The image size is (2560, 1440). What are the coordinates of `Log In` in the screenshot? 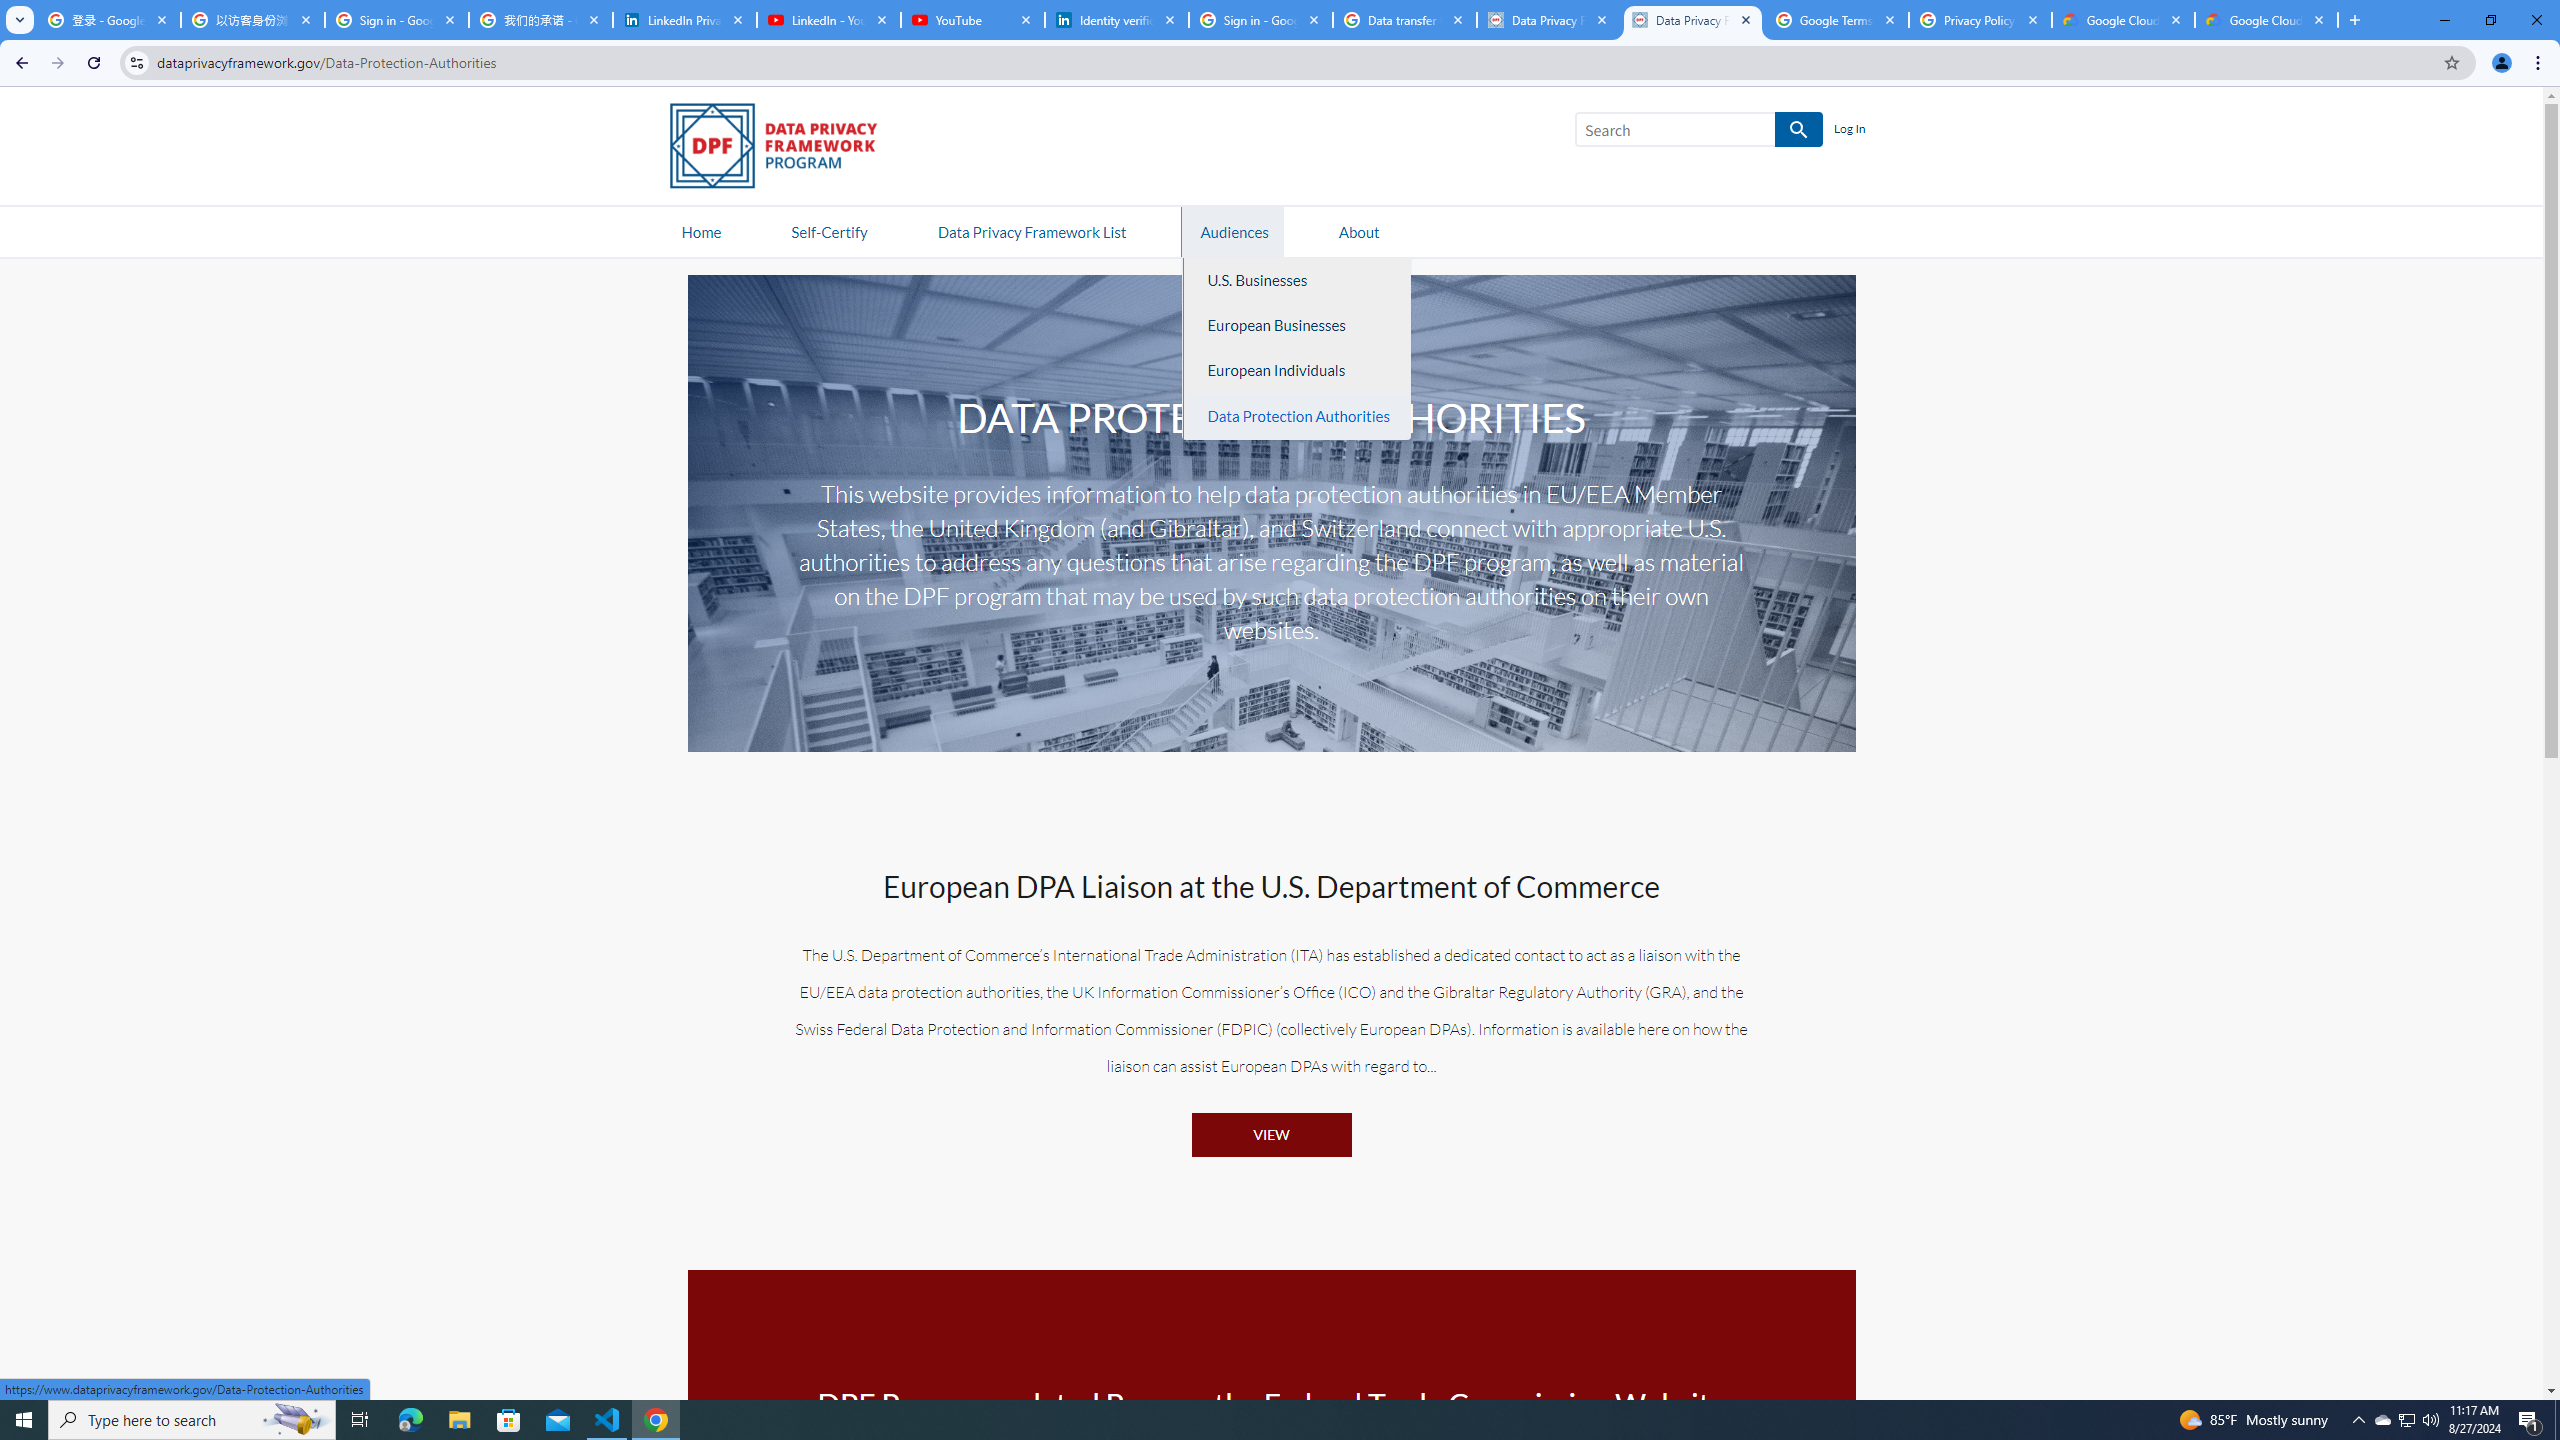 It's located at (1849, 130).